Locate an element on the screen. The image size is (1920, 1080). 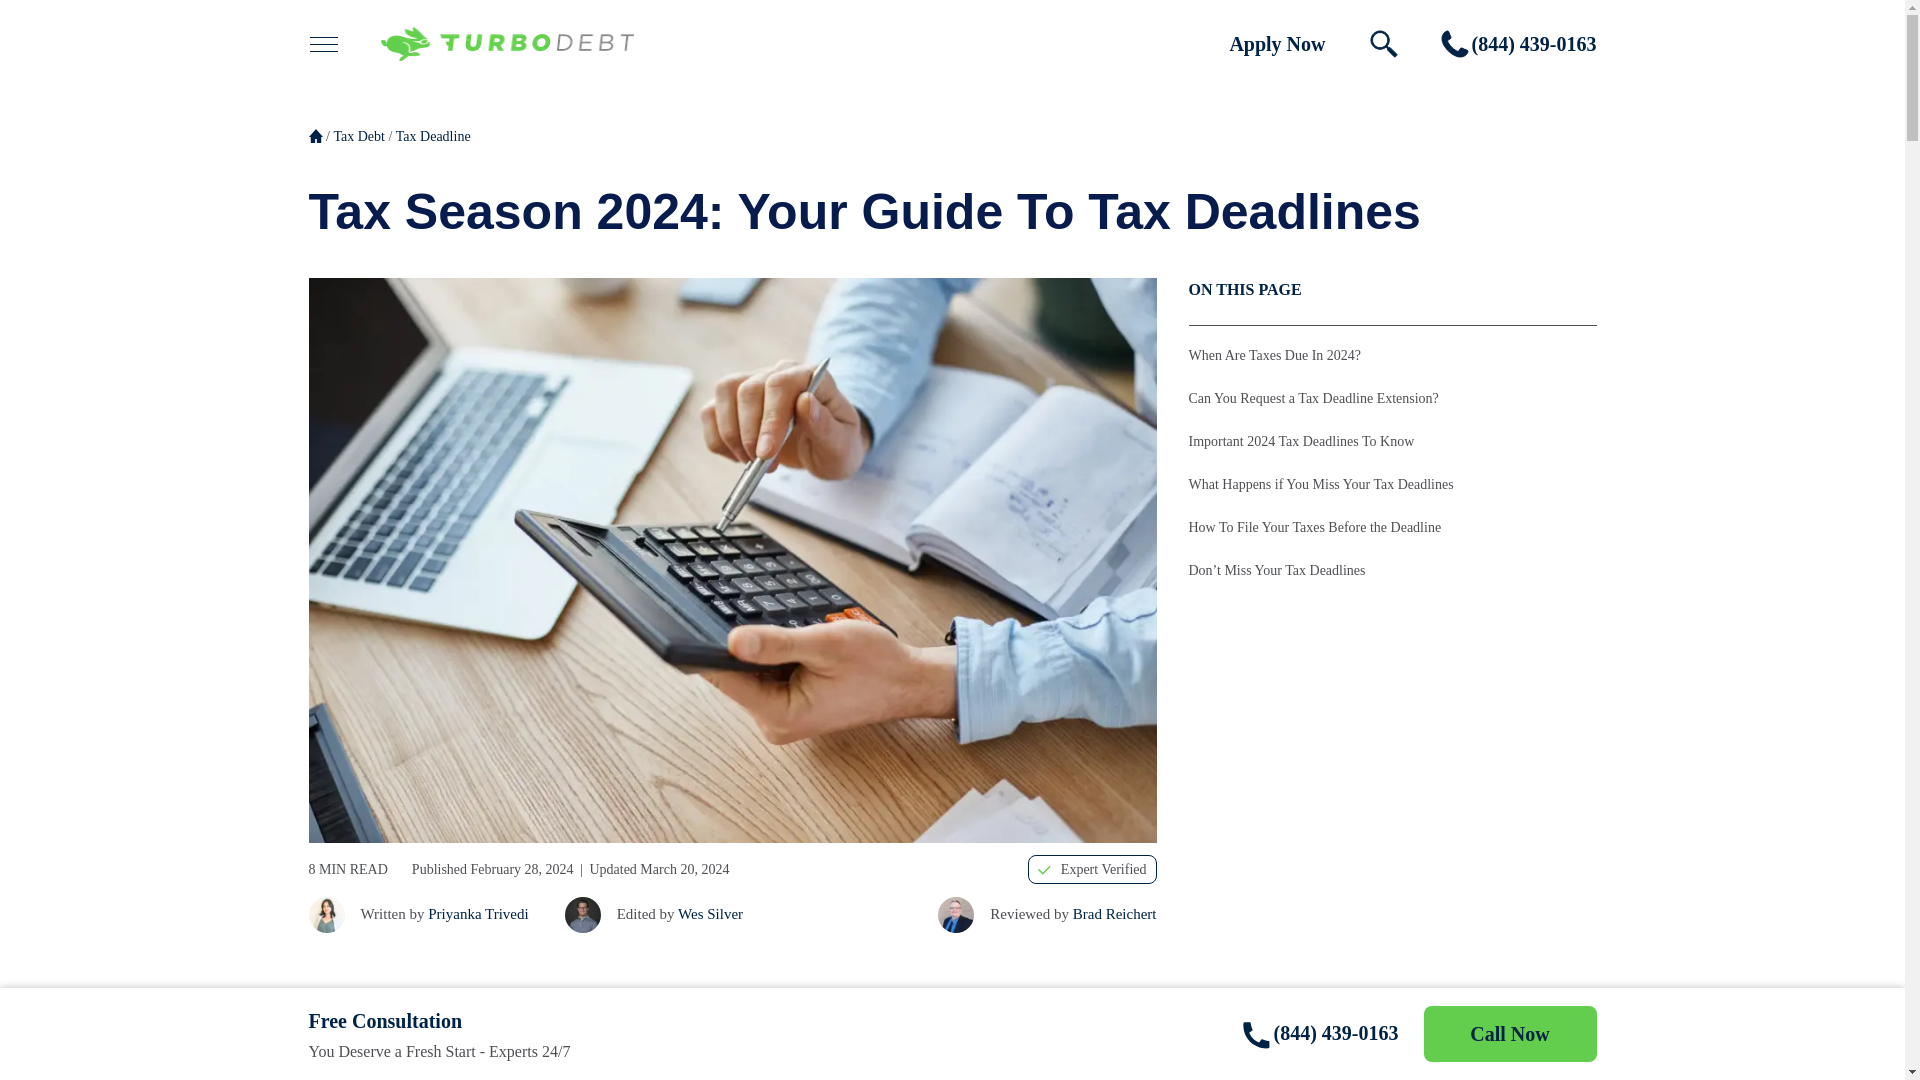
Priyanka Trivedi is located at coordinates (325, 915).